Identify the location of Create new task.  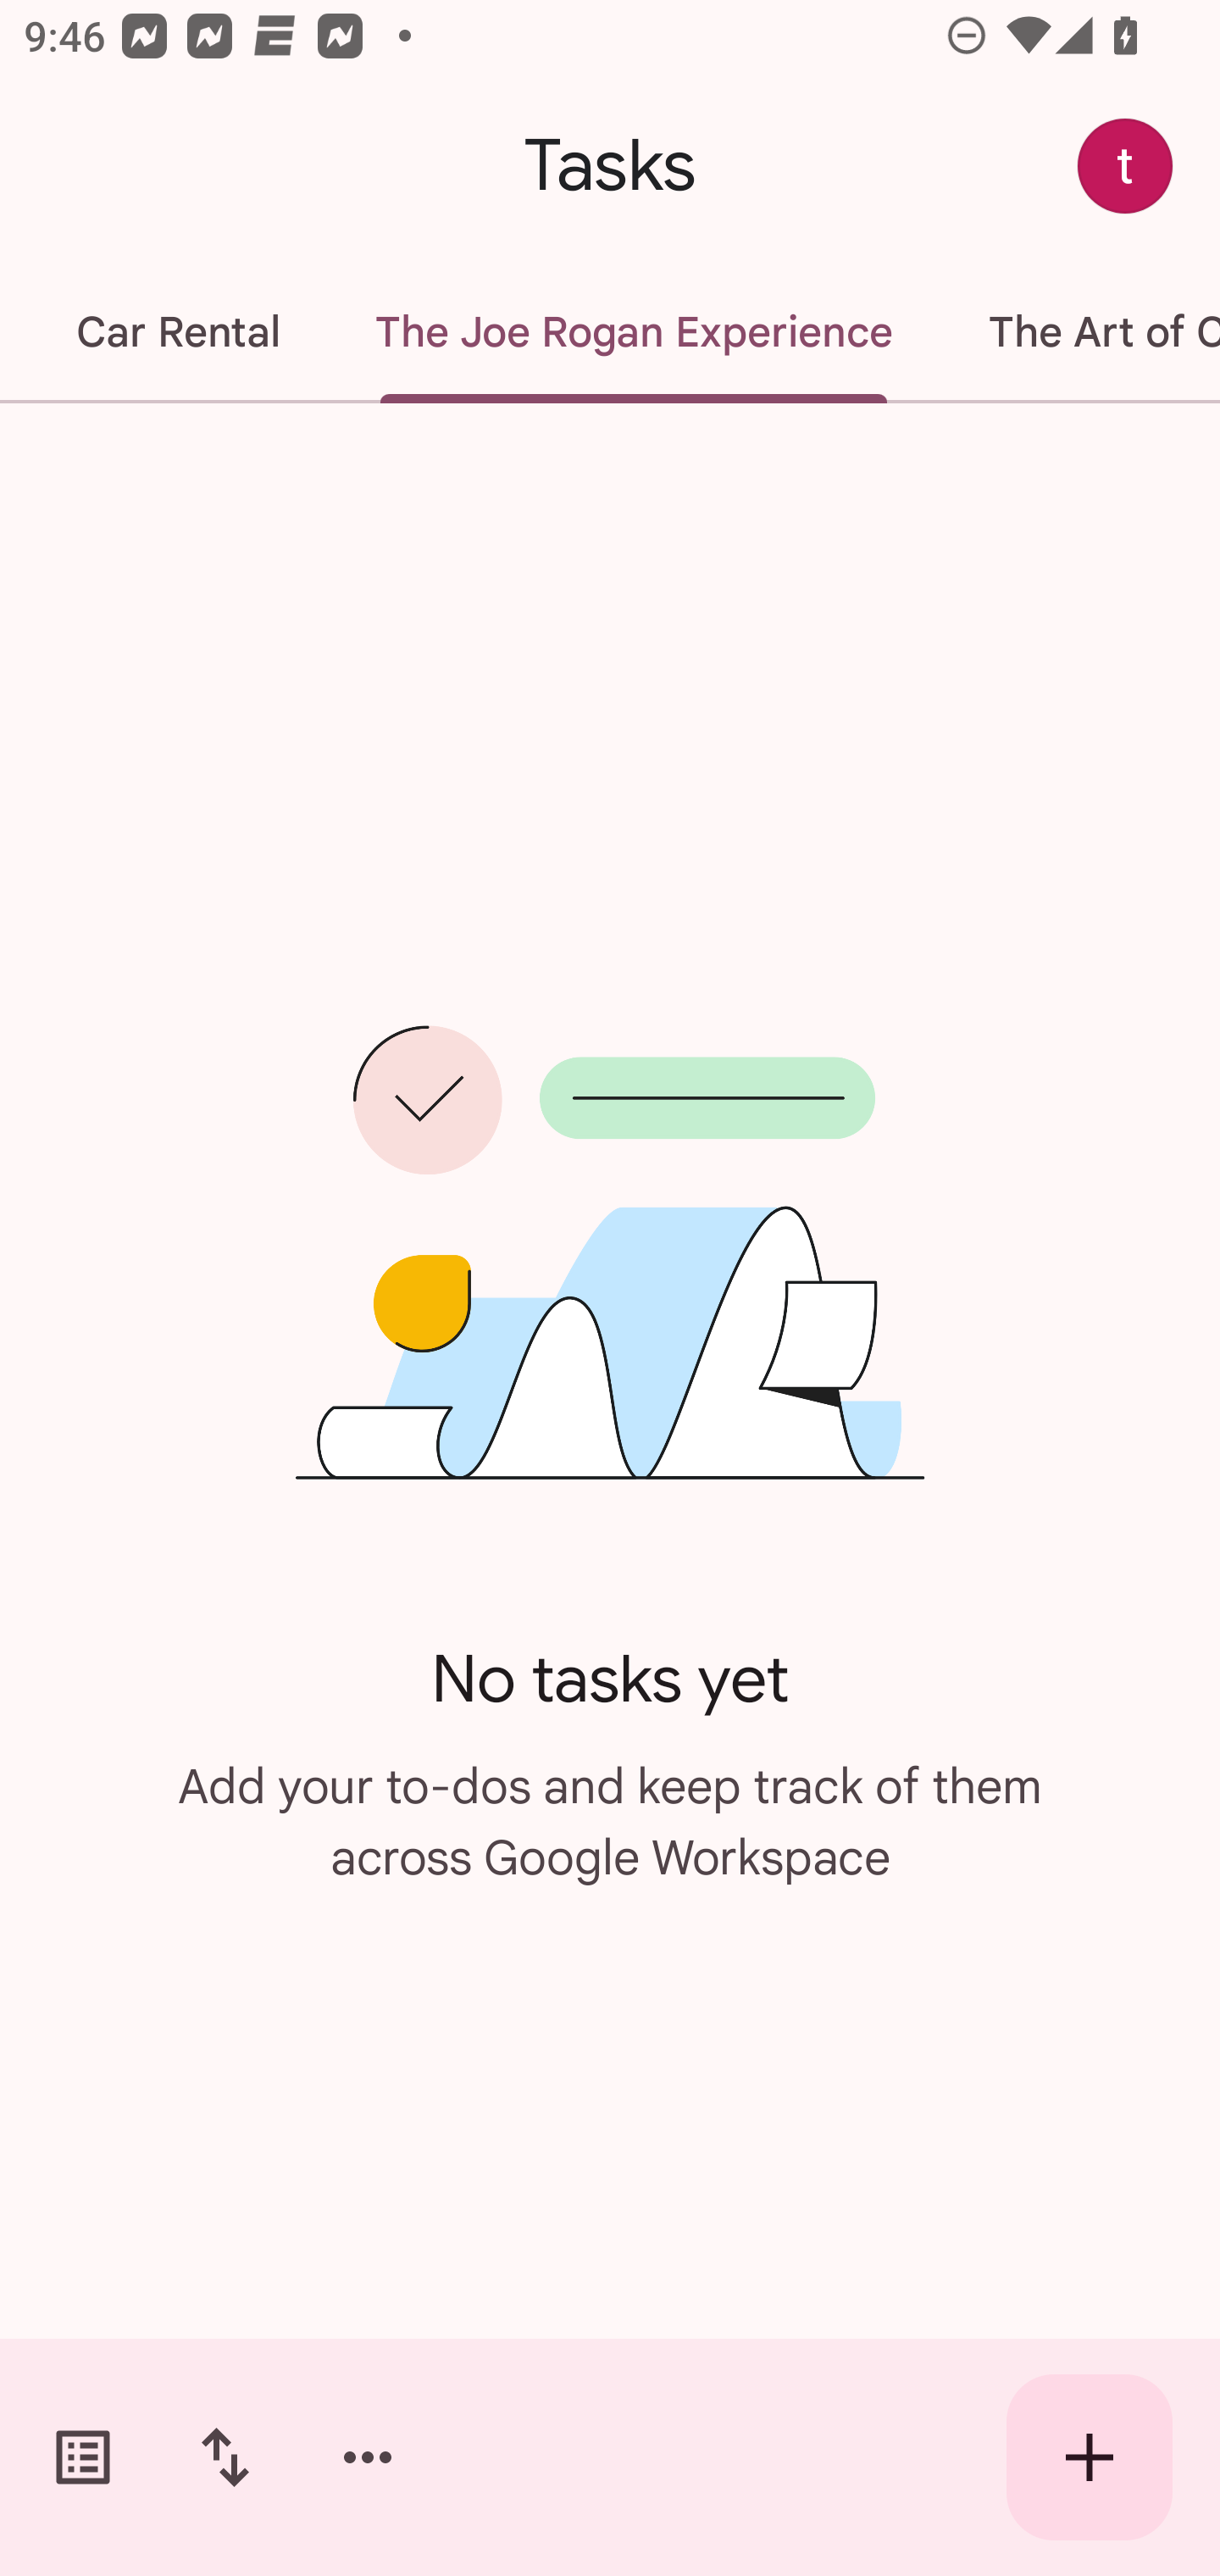
(1090, 2457).